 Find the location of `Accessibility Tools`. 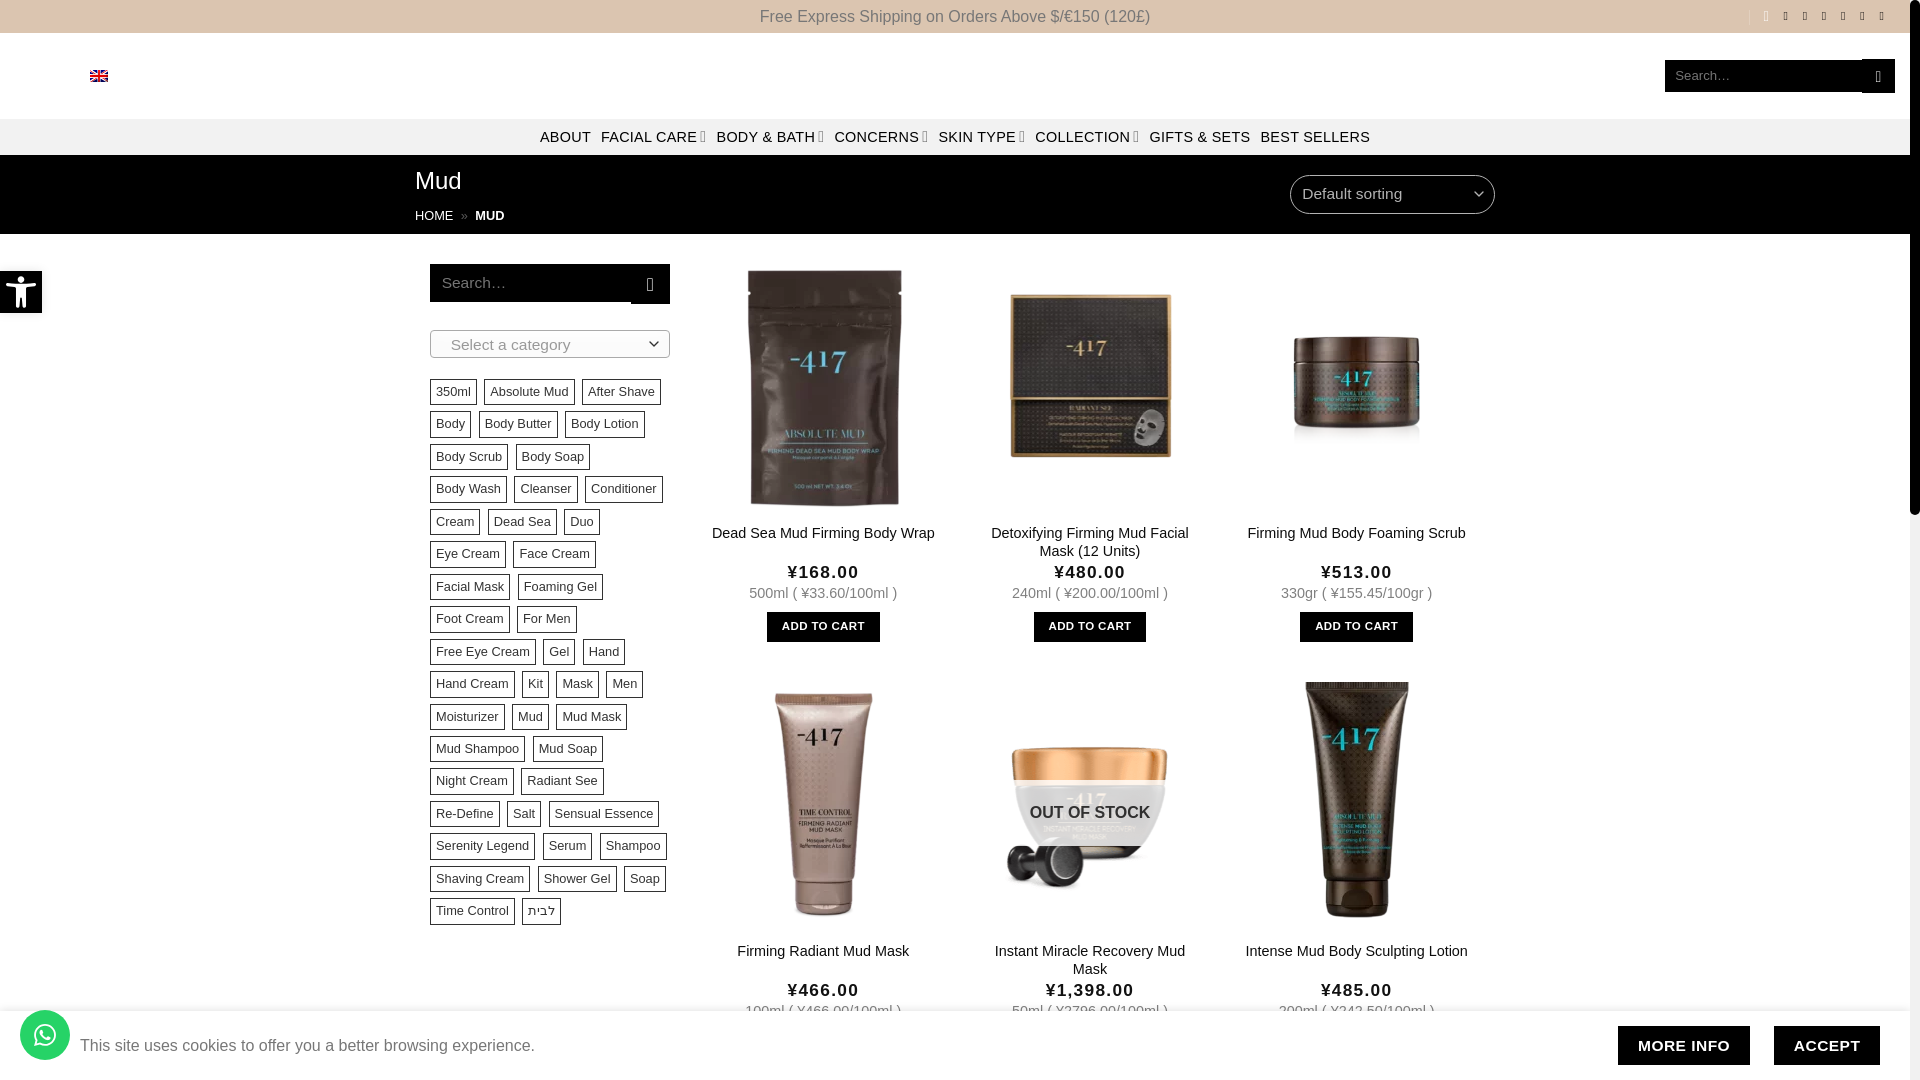

Accessibility Tools is located at coordinates (20, 292).